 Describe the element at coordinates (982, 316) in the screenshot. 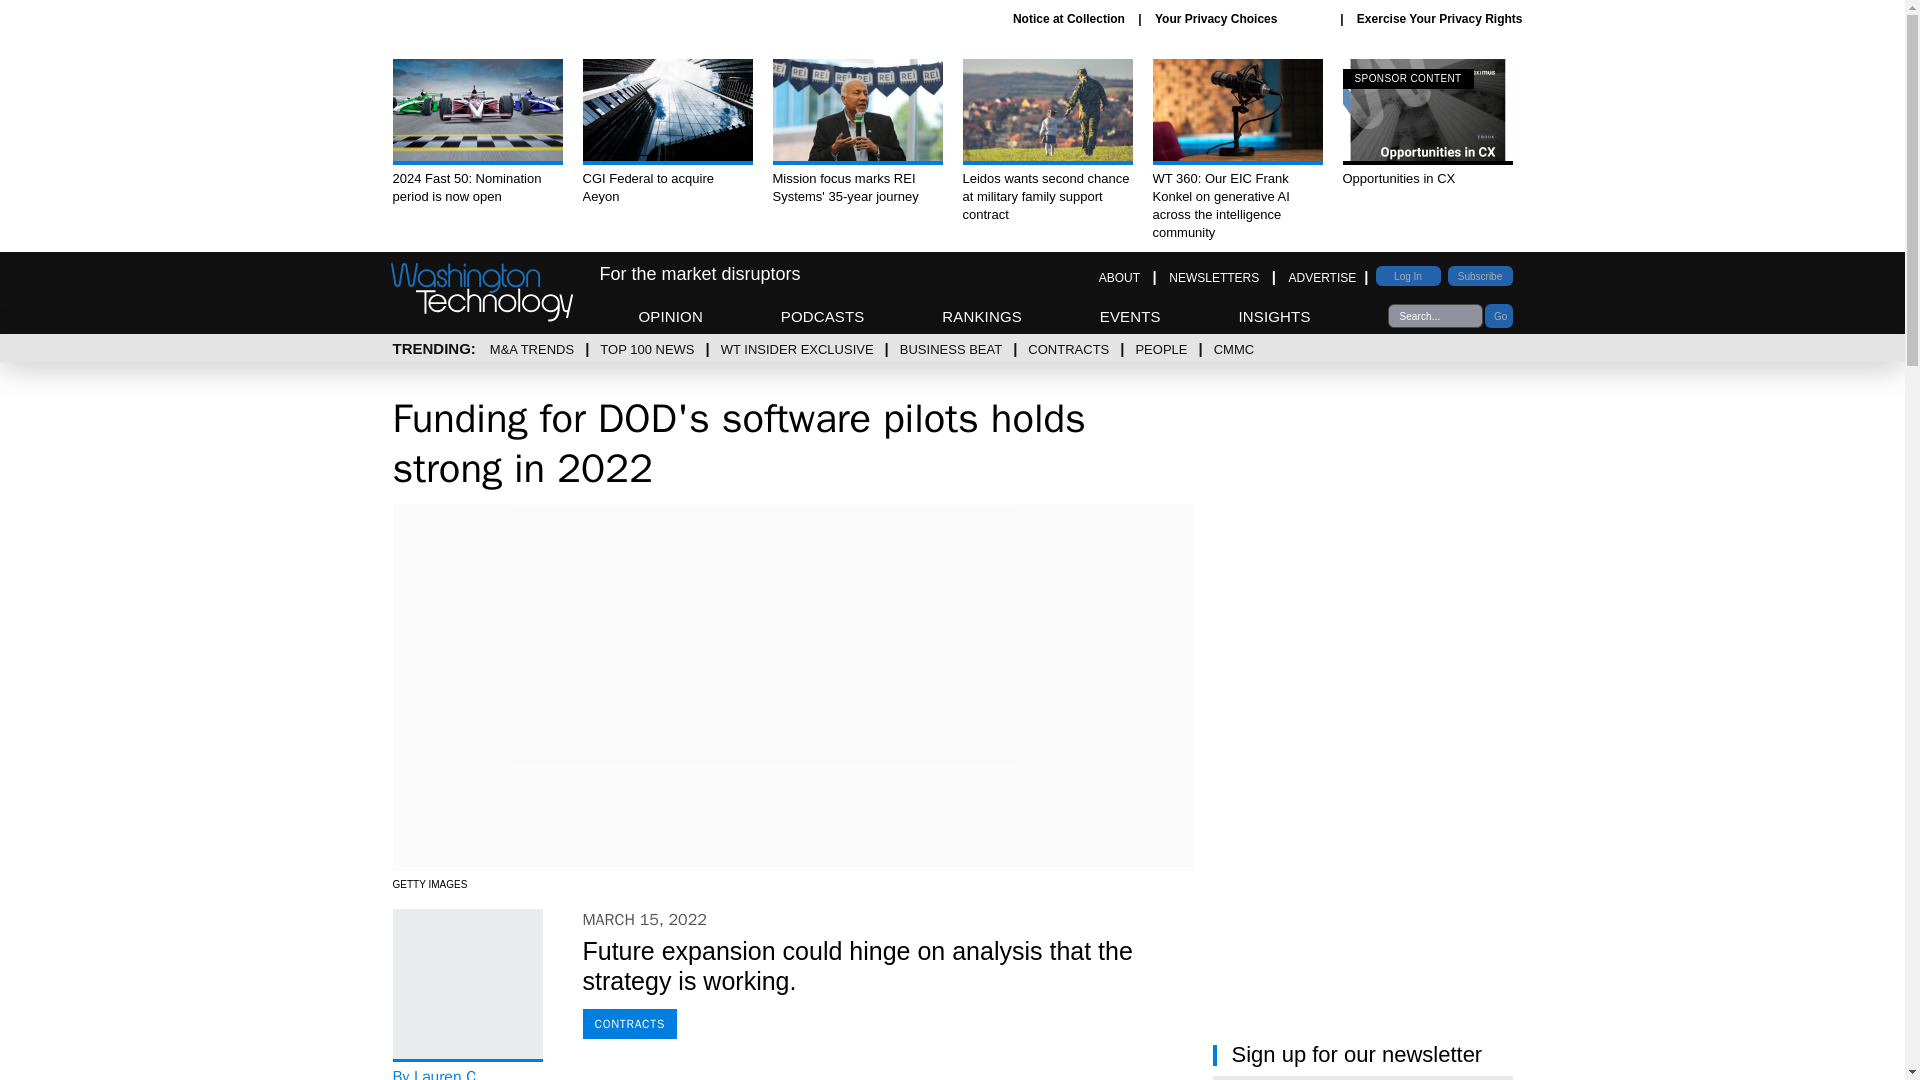

I see `PODCASTS` at that location.